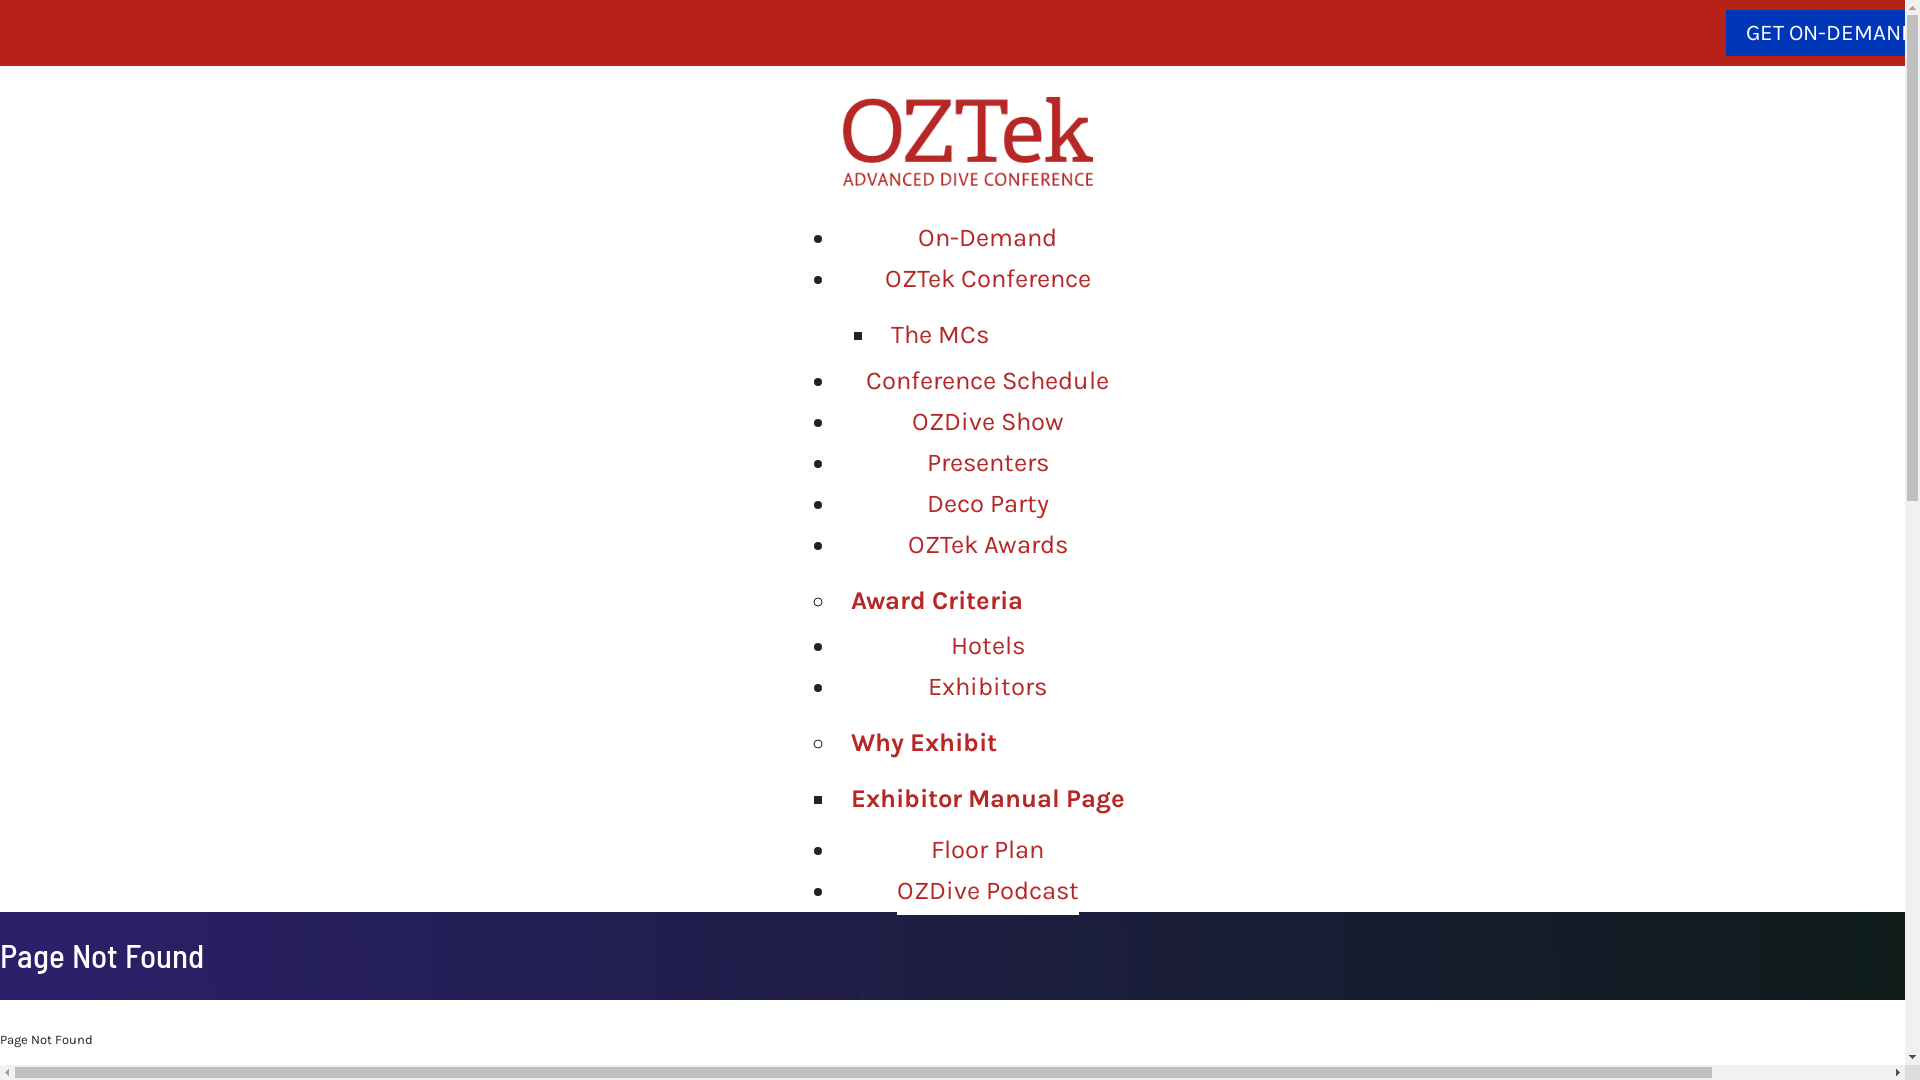 The width and height of the screenshot is (1920, 1080). I want to click on On-Demand, so click(988, 238).